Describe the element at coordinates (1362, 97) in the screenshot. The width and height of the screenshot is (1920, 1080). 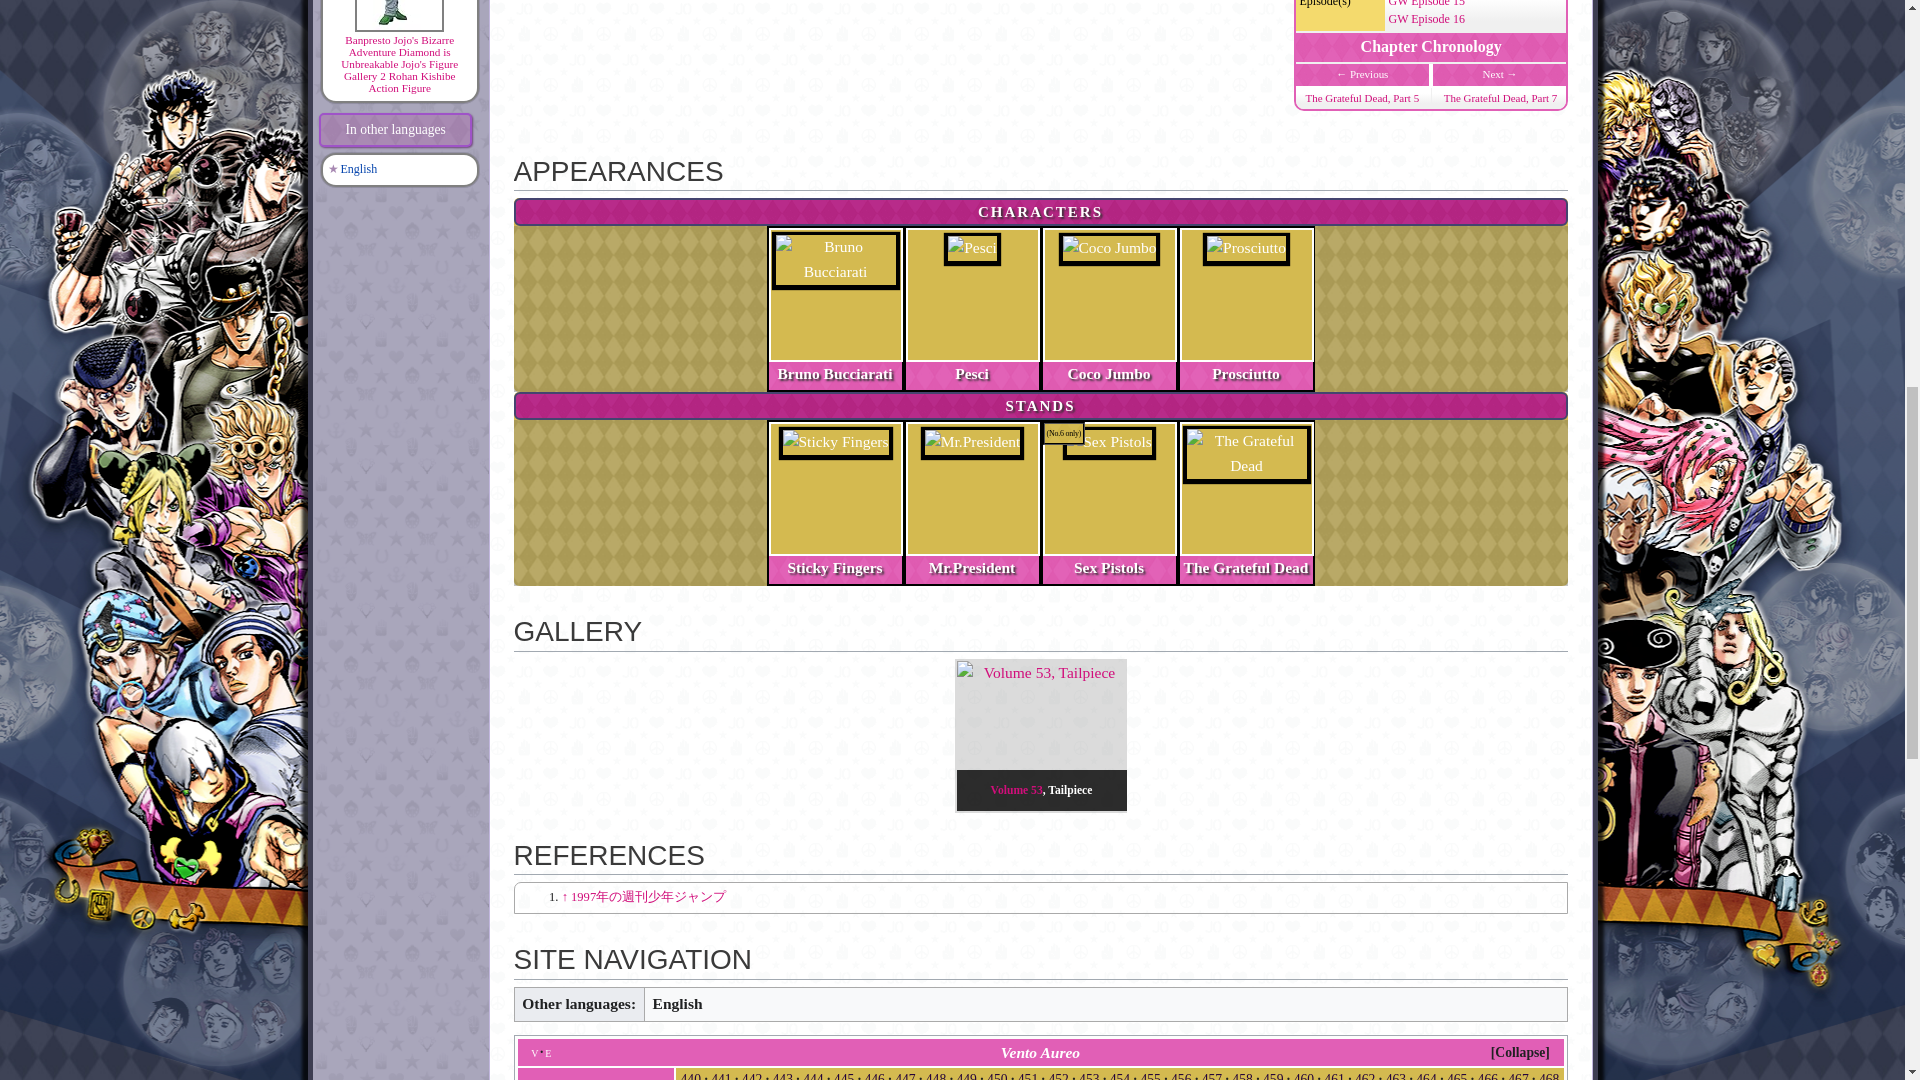
I see `Chapter 492` at that location.